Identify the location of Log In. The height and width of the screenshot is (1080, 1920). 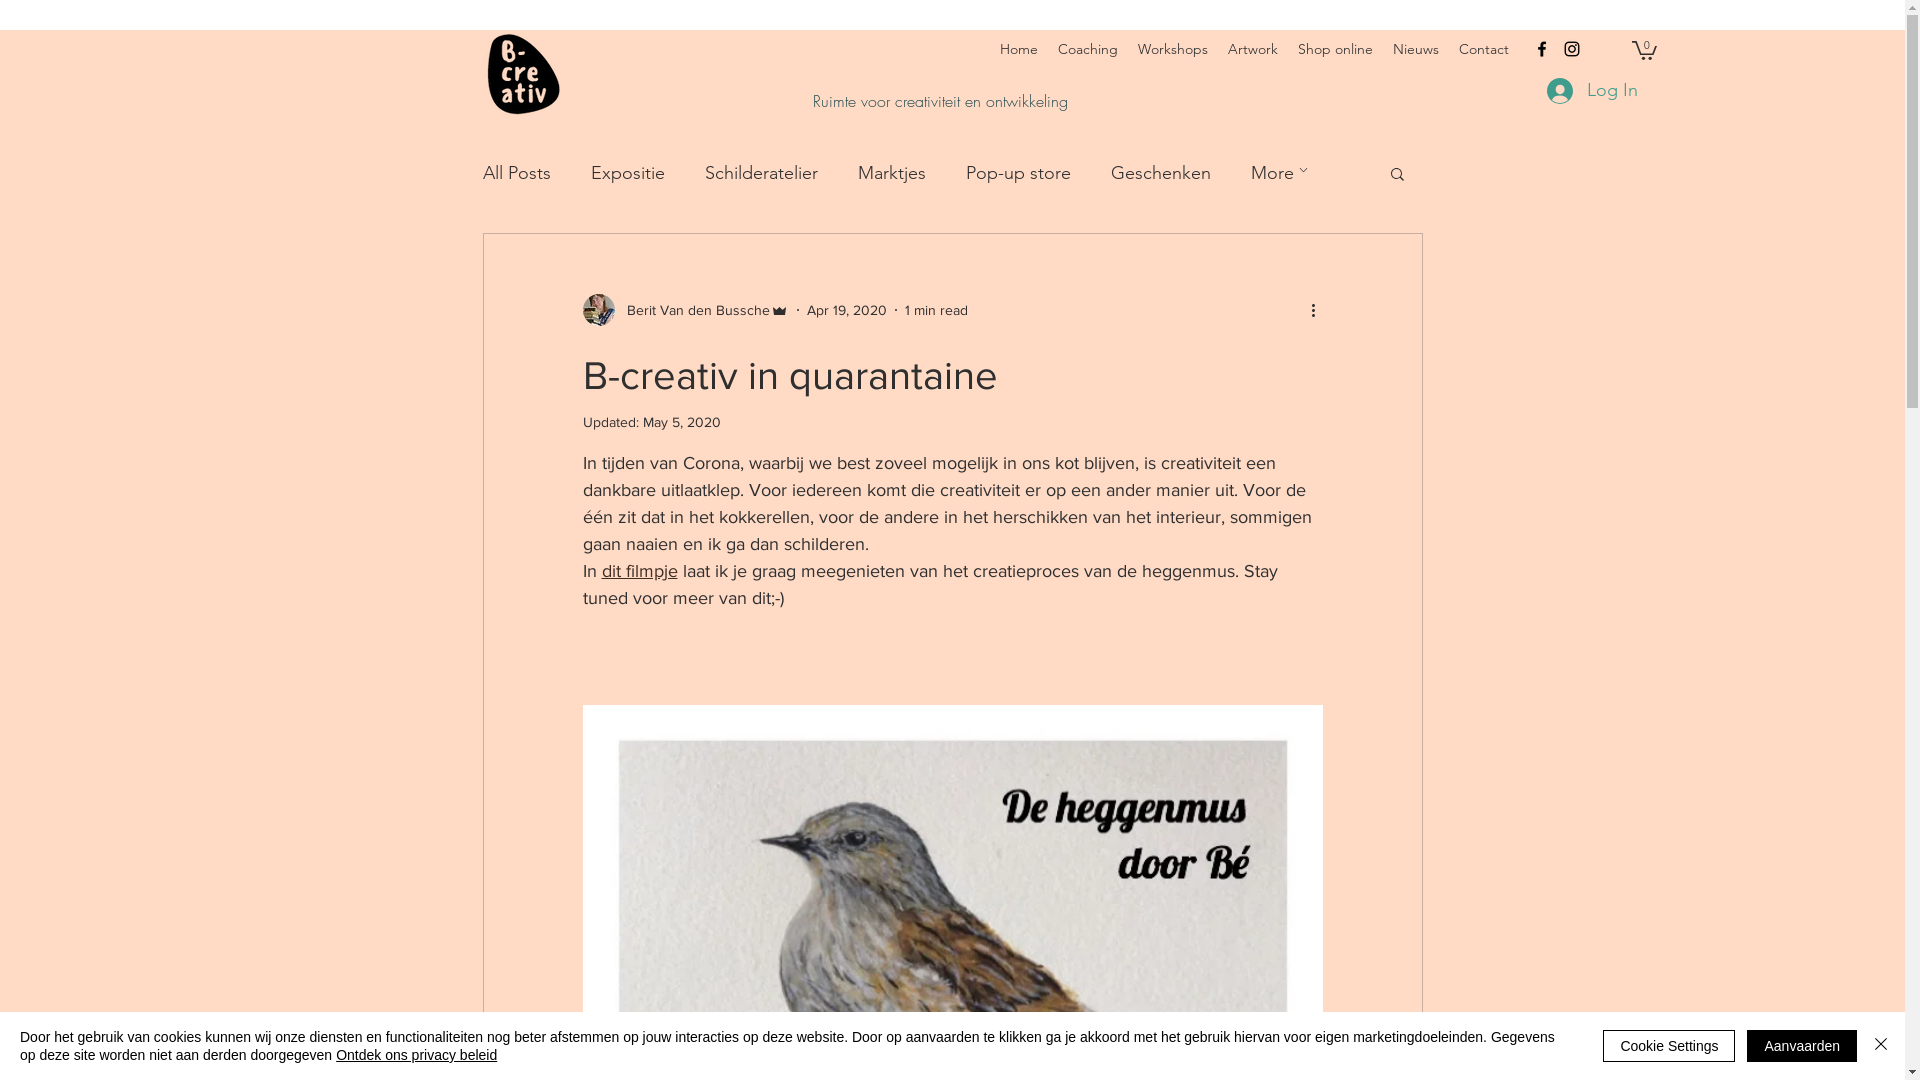
(1592, 91).